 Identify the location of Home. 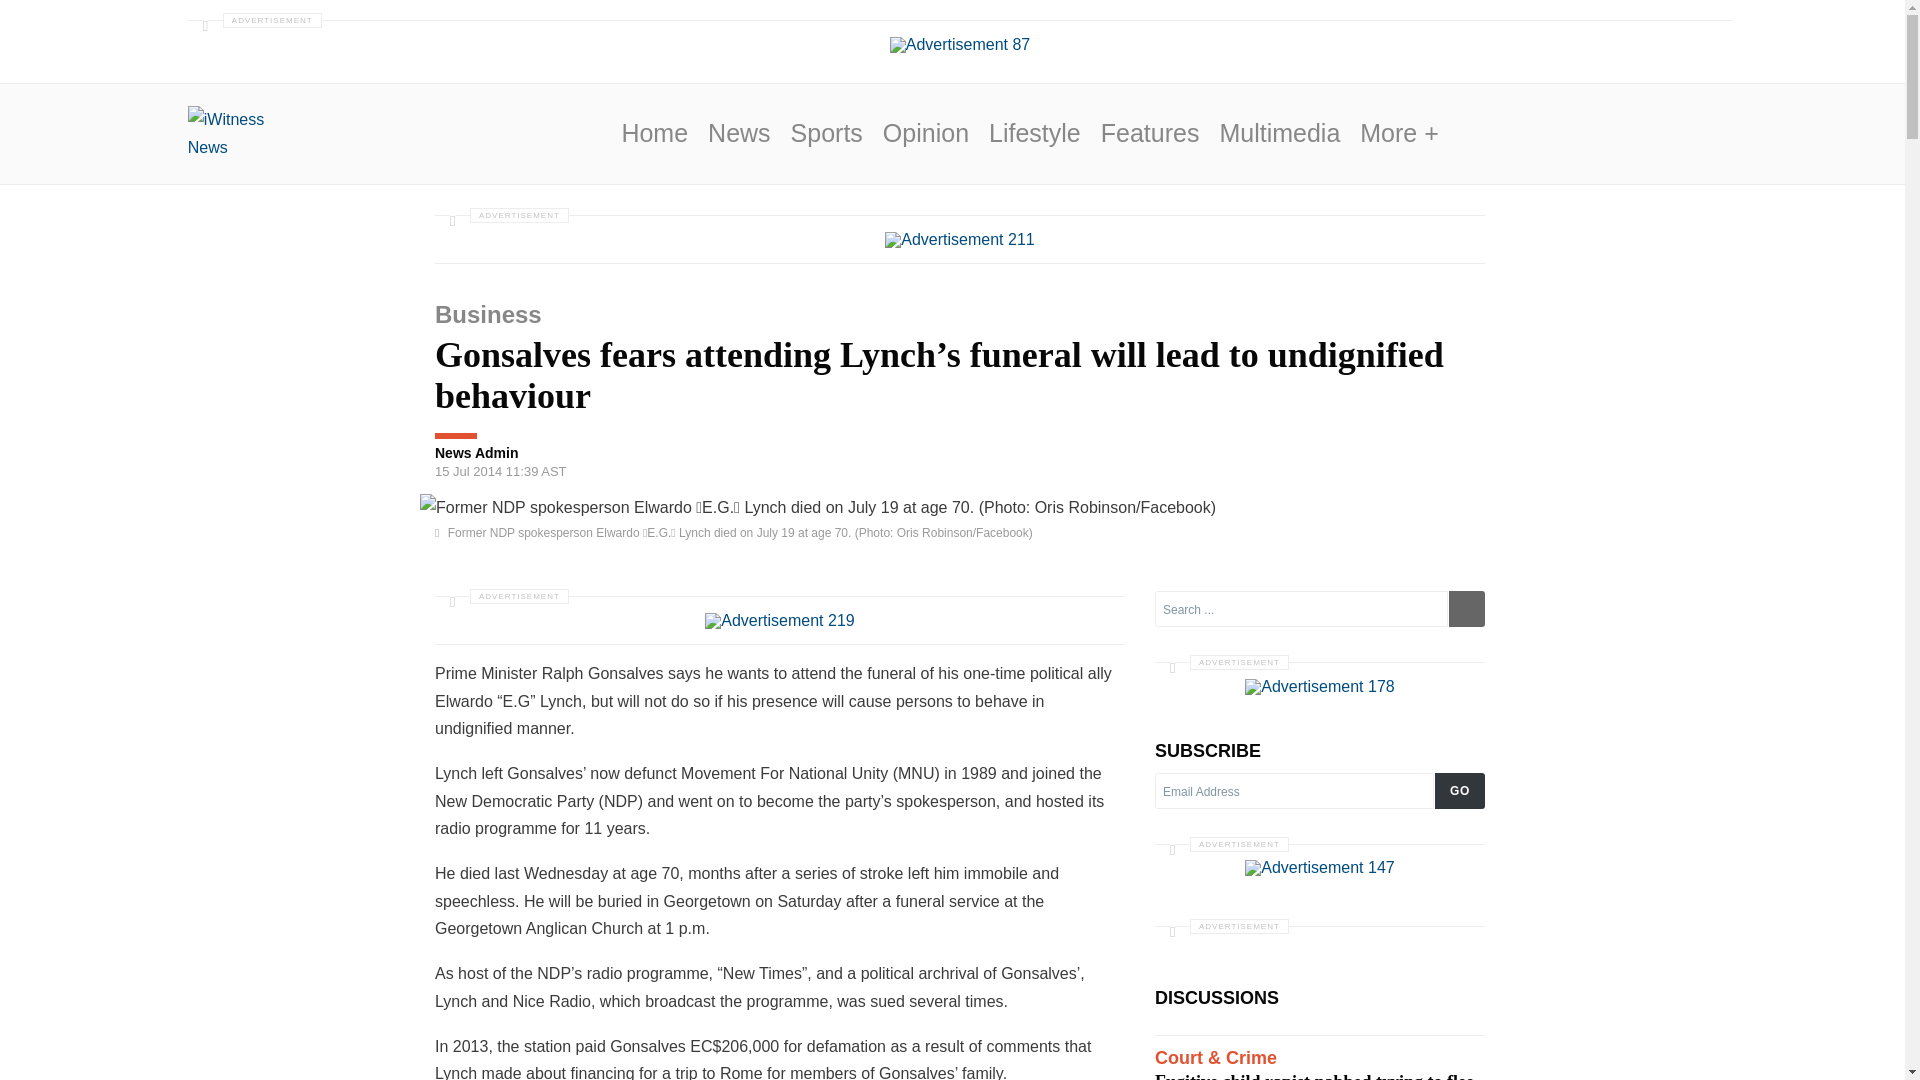
(654, 132).